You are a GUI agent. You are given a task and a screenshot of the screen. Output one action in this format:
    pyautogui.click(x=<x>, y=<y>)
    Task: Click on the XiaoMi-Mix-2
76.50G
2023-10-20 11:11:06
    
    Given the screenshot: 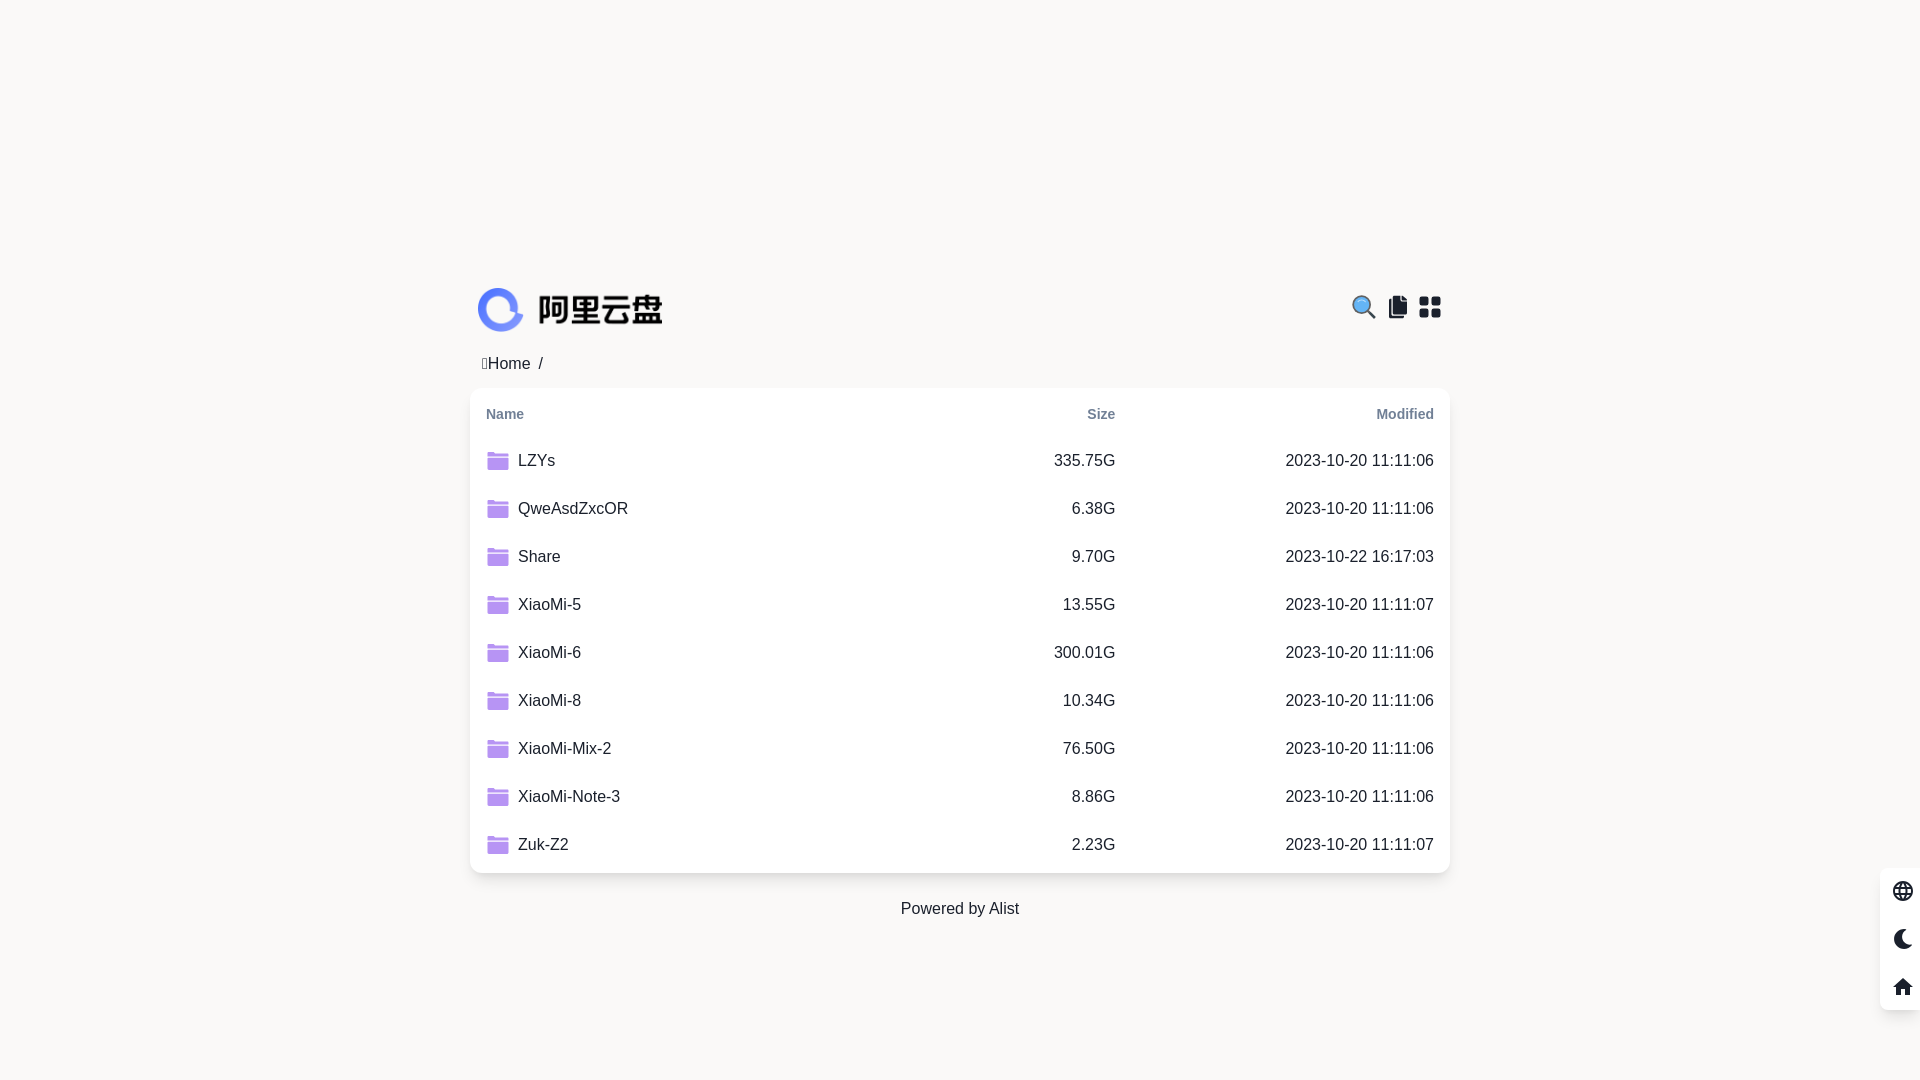 What is the action you would take?
    pyautogui.click(x=960, y=749)
    